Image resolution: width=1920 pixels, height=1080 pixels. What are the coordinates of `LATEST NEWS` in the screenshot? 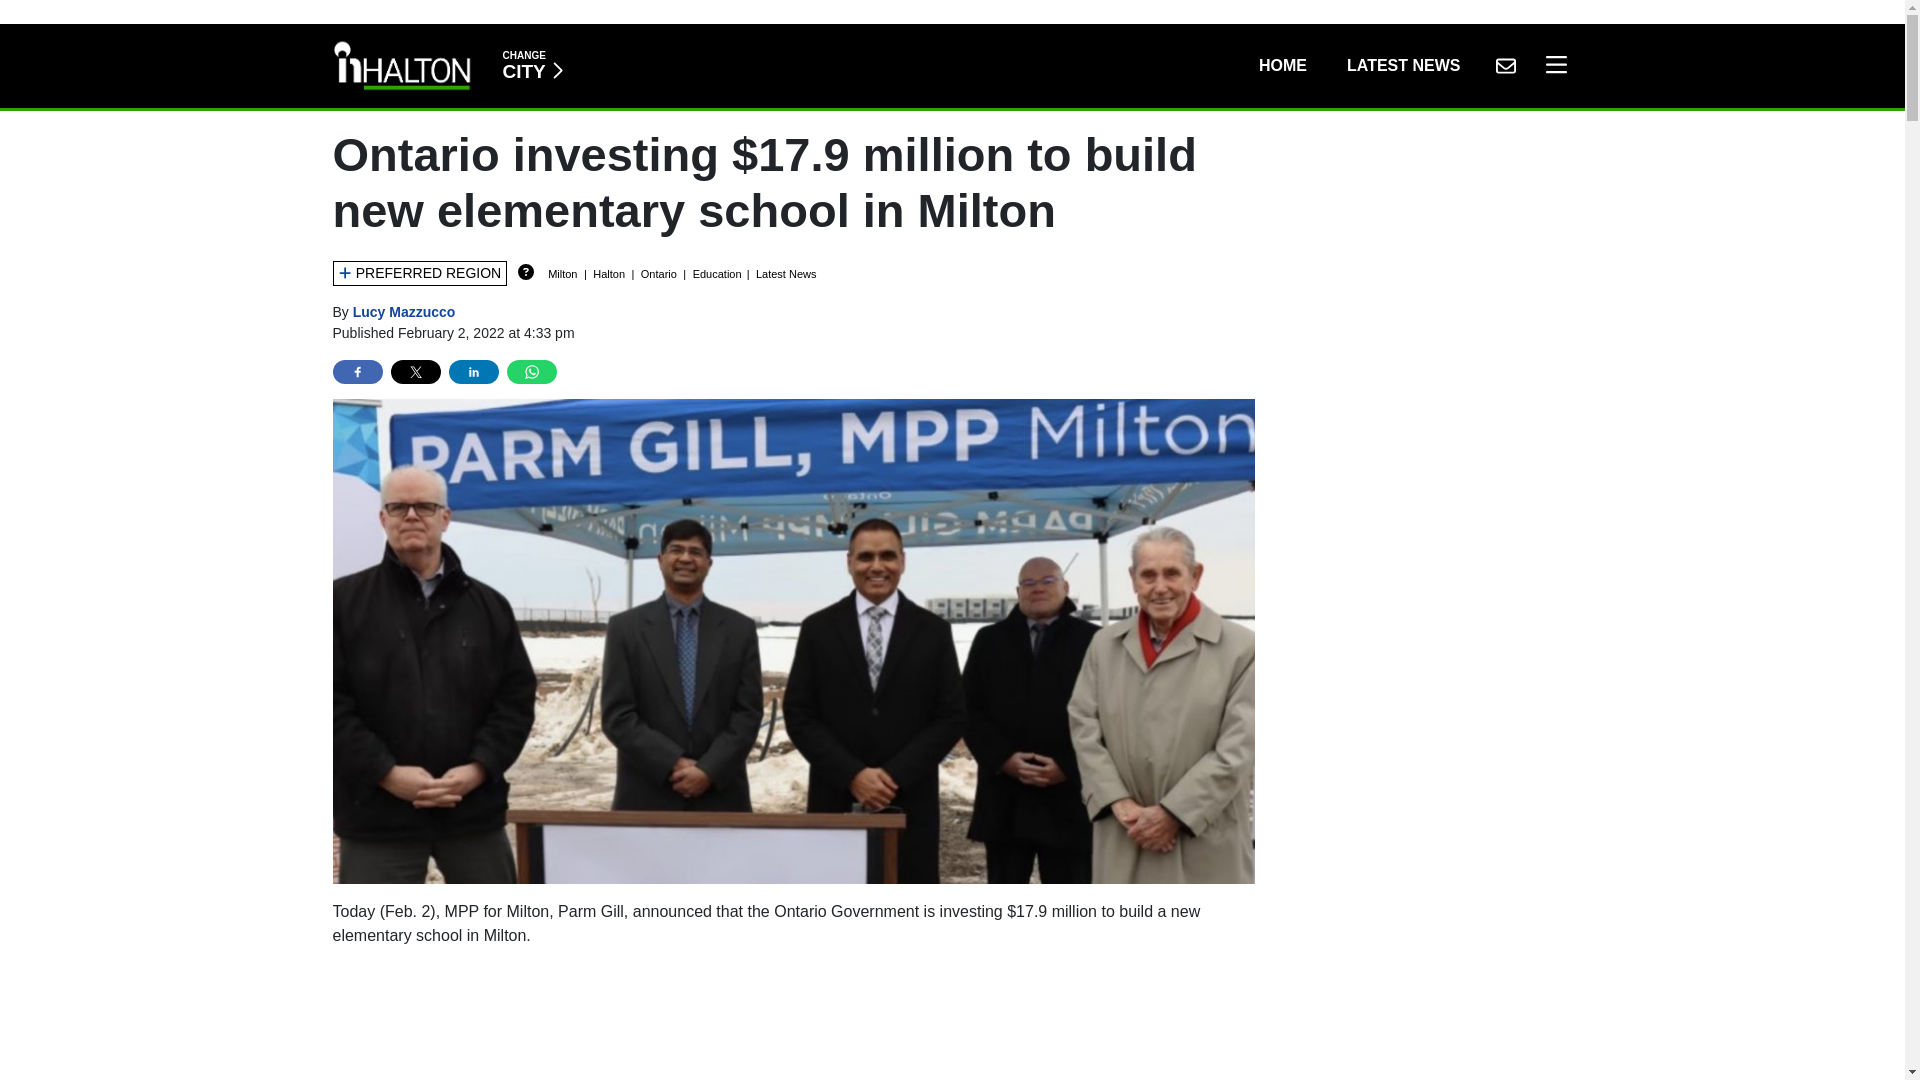 It's located at (404, 311).